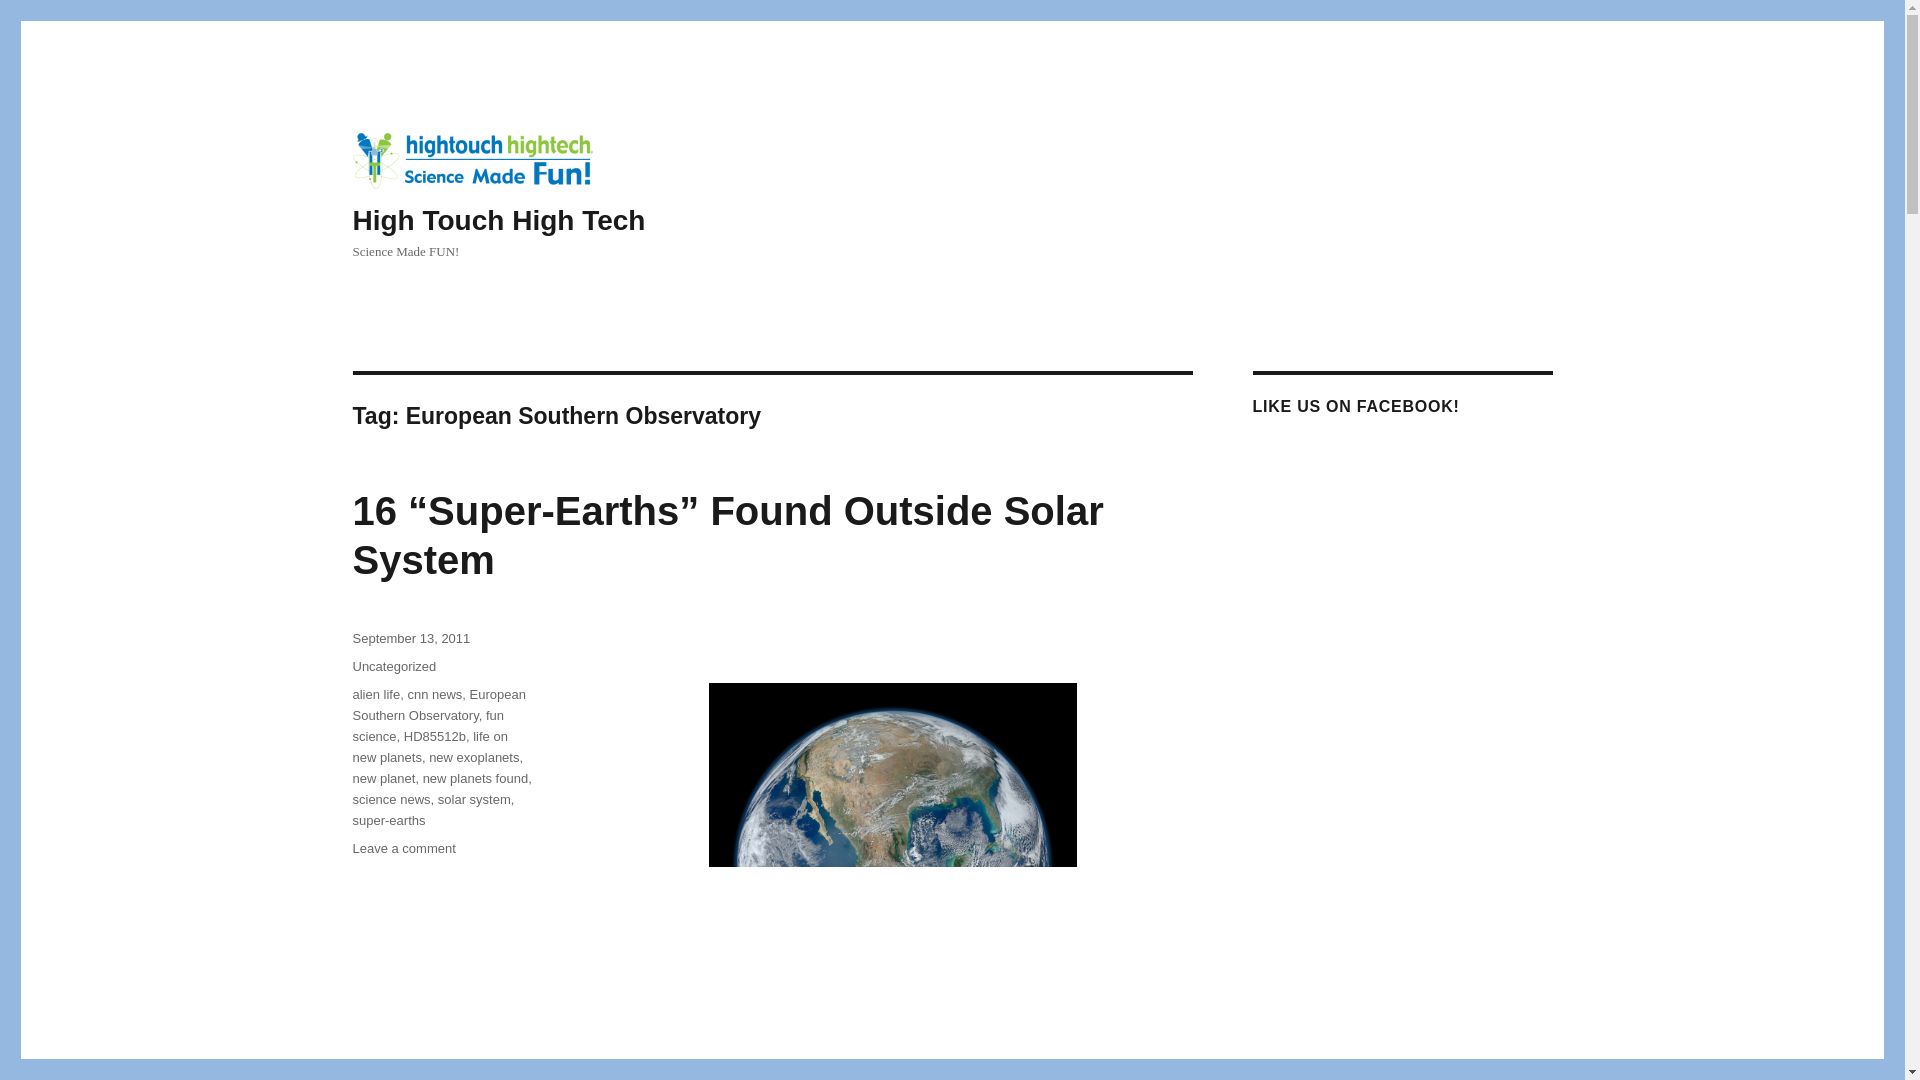 The width and height of the screenshot is (1920, 1080). I want to click on cnn news, so click(434, 694).